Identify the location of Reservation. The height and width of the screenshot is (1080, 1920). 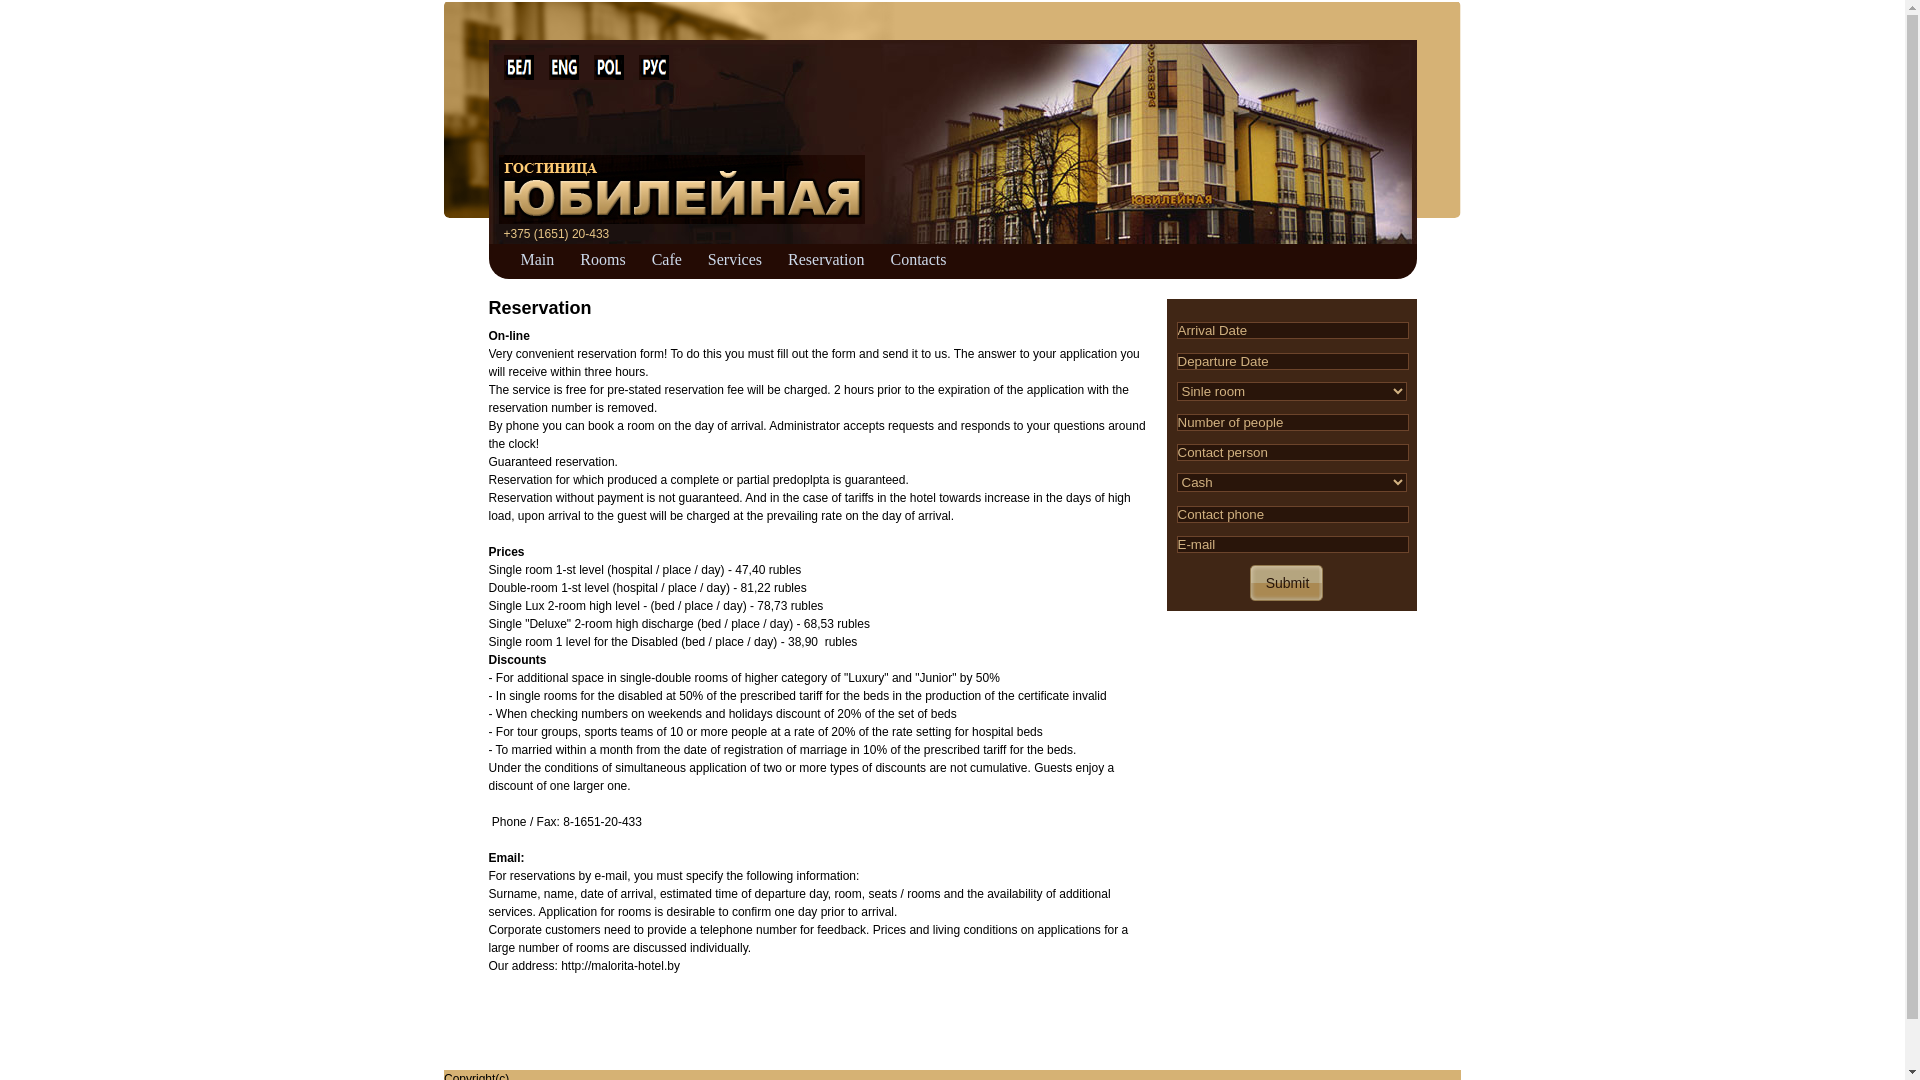
(826, 257).